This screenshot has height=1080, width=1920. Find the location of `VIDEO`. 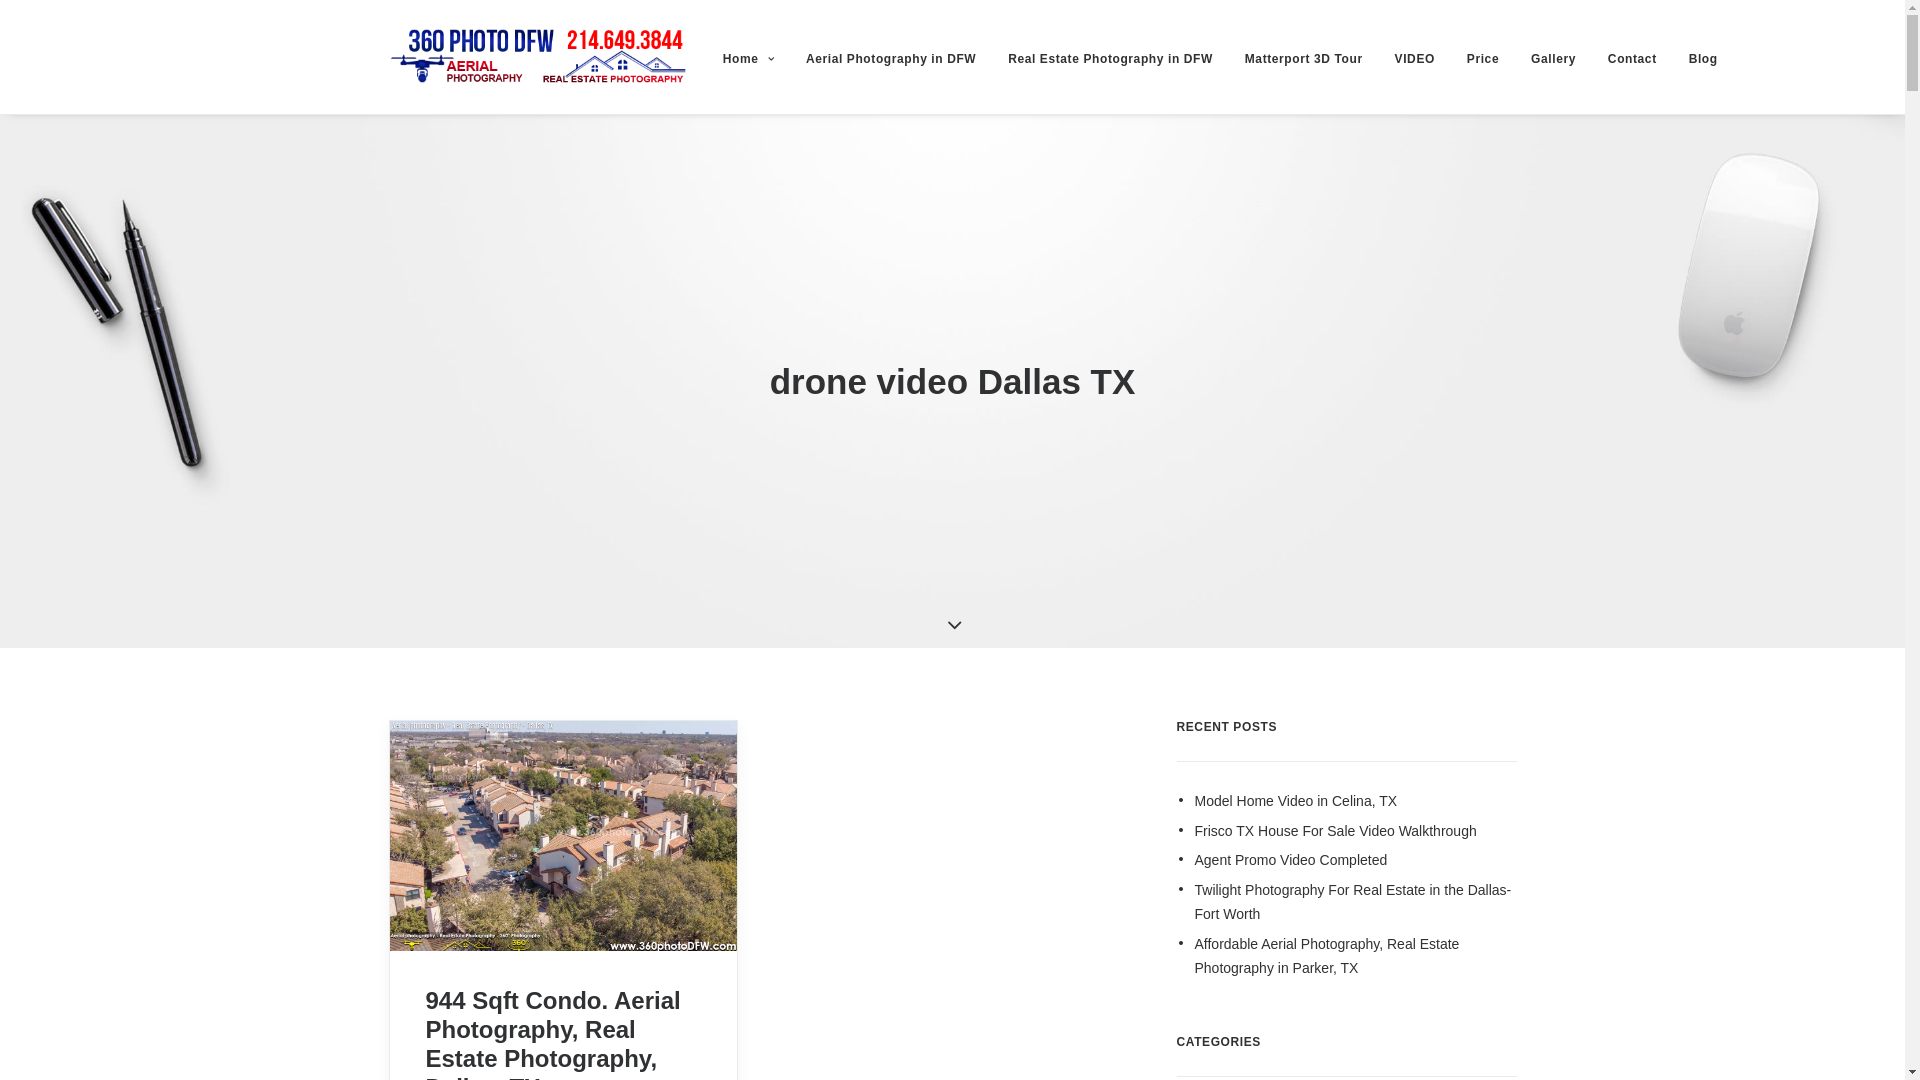

VIDEO is located at coordinates (1415, 57).